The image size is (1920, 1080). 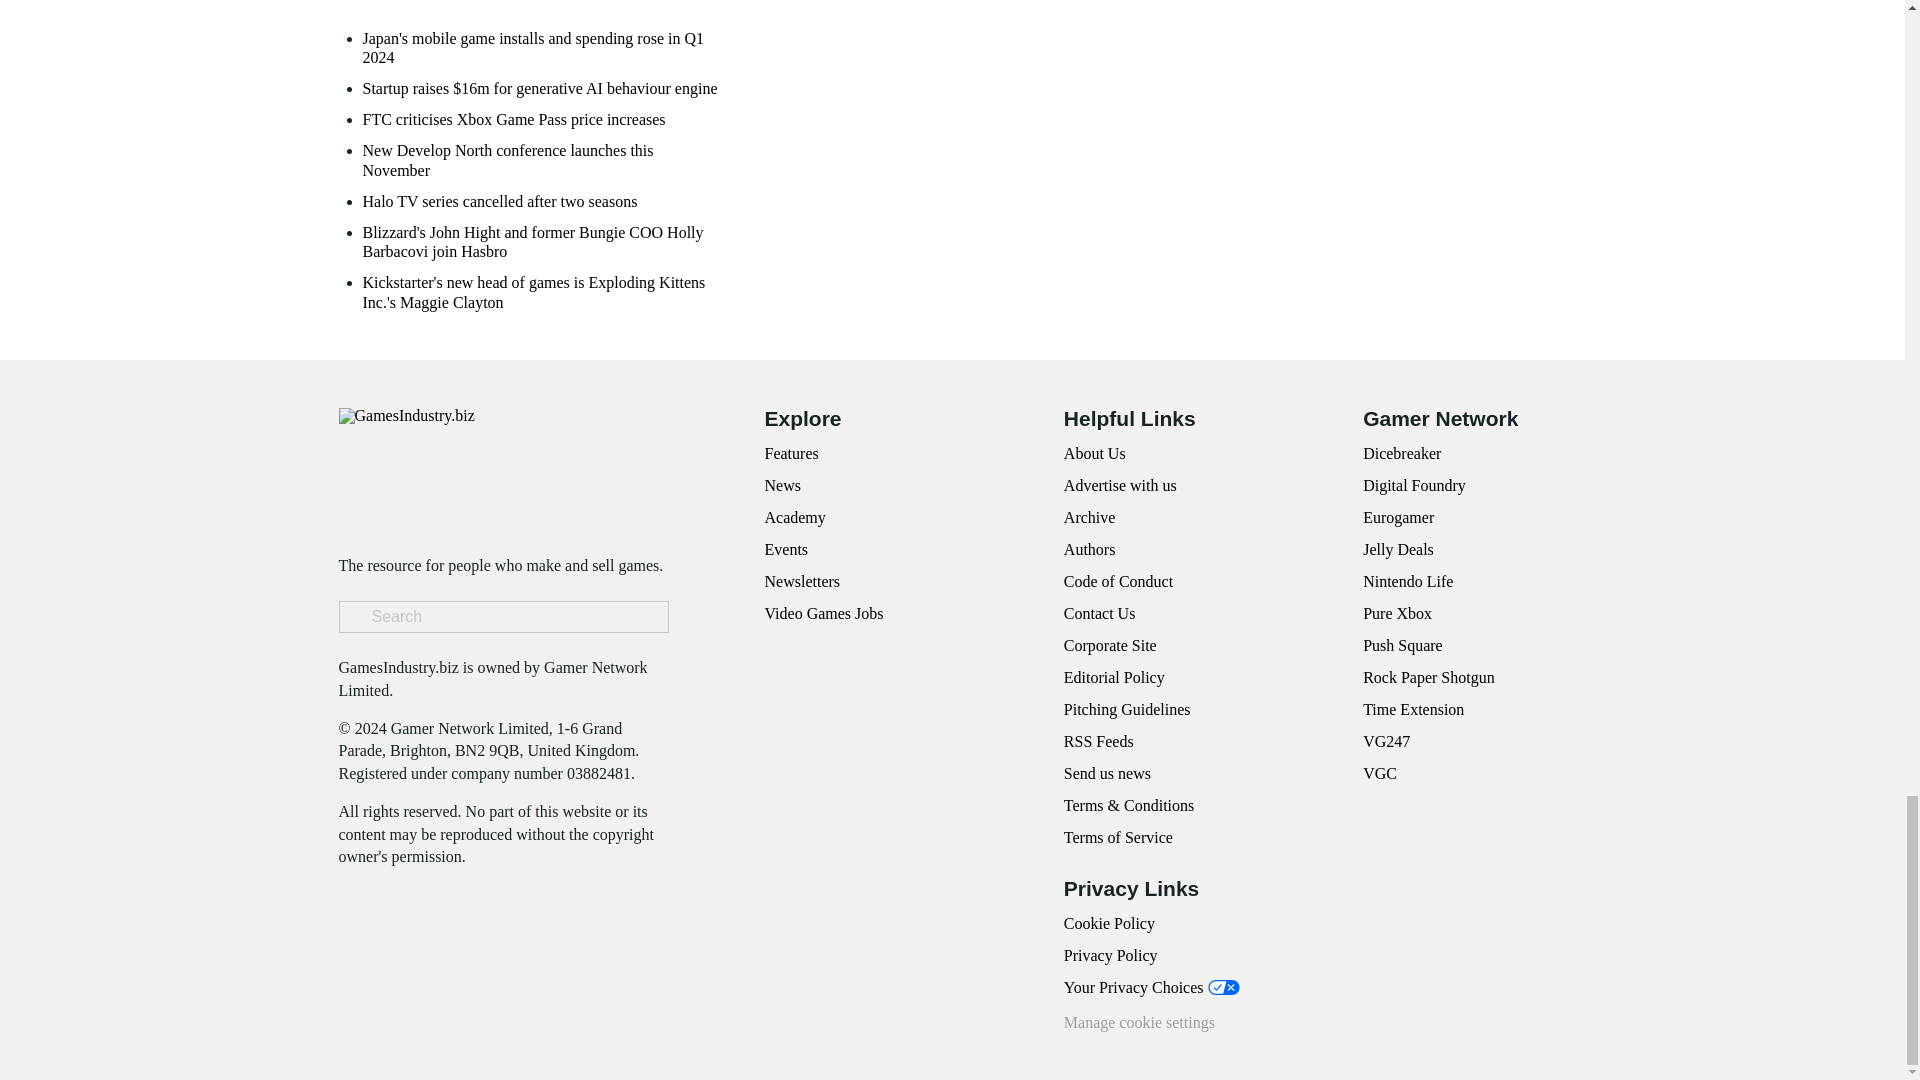 I want to click on Editorial Policy, so click(x=1114, y=676).